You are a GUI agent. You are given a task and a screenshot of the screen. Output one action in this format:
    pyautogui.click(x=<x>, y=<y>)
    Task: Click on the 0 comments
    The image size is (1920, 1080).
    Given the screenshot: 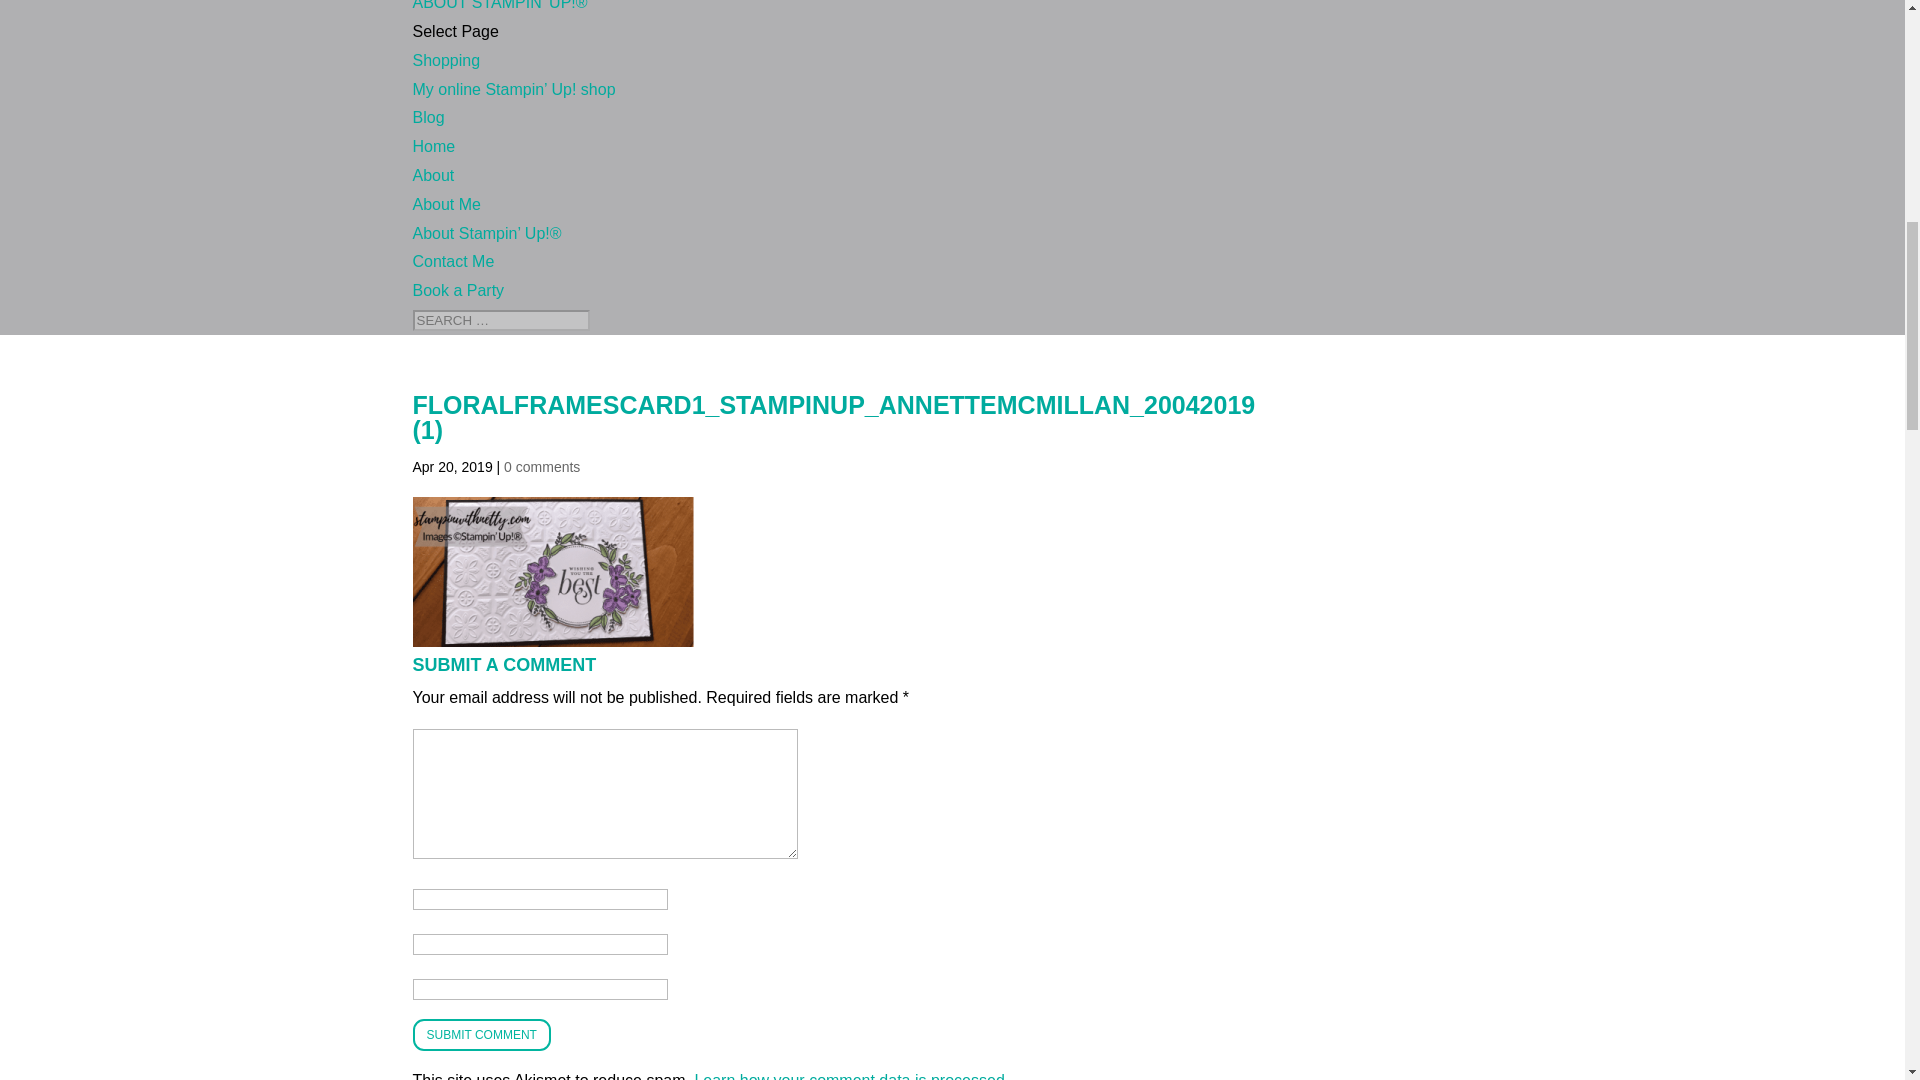 What is the action you would take?
    pyautogui.click(x=541, y=467)
    